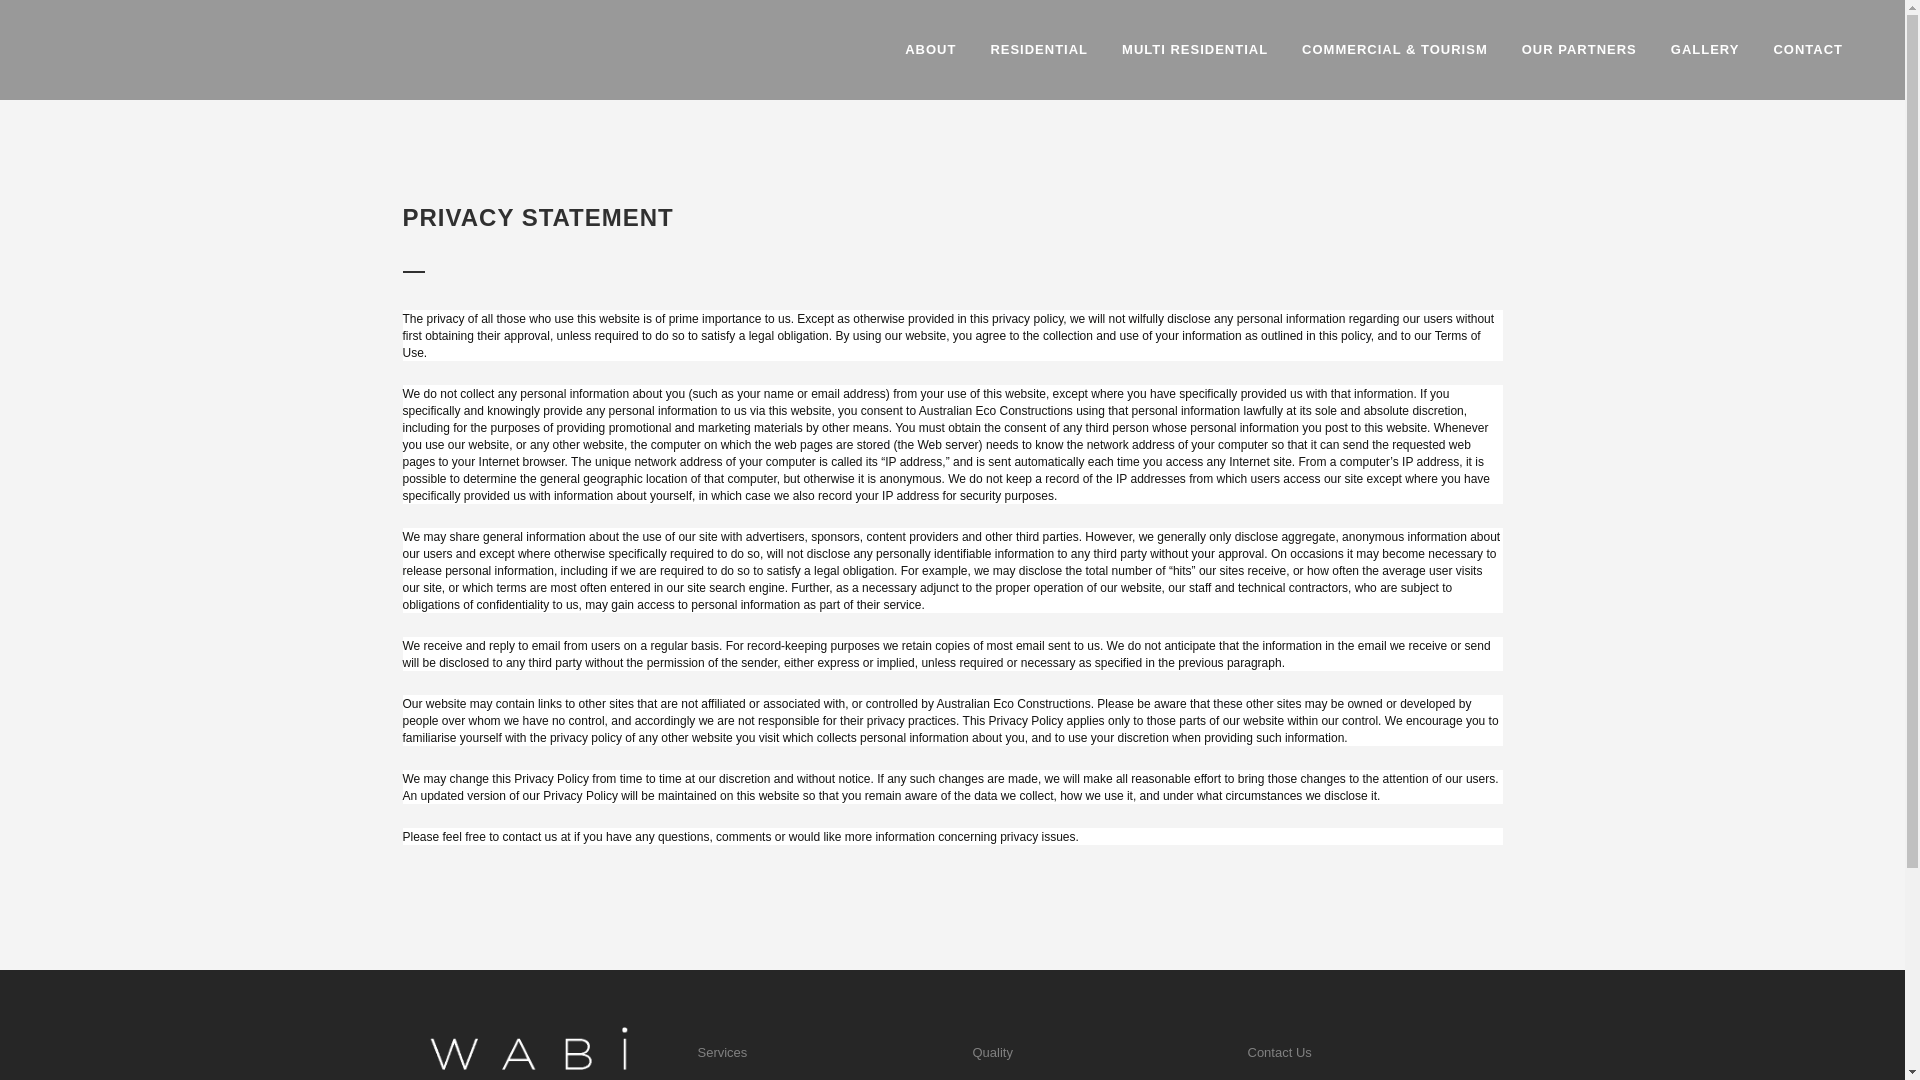 This screenshot has width=1920, height=1080. Describe the element at coordinates (1808, 50) in the screenshot. I see `CONTACT` at that location.